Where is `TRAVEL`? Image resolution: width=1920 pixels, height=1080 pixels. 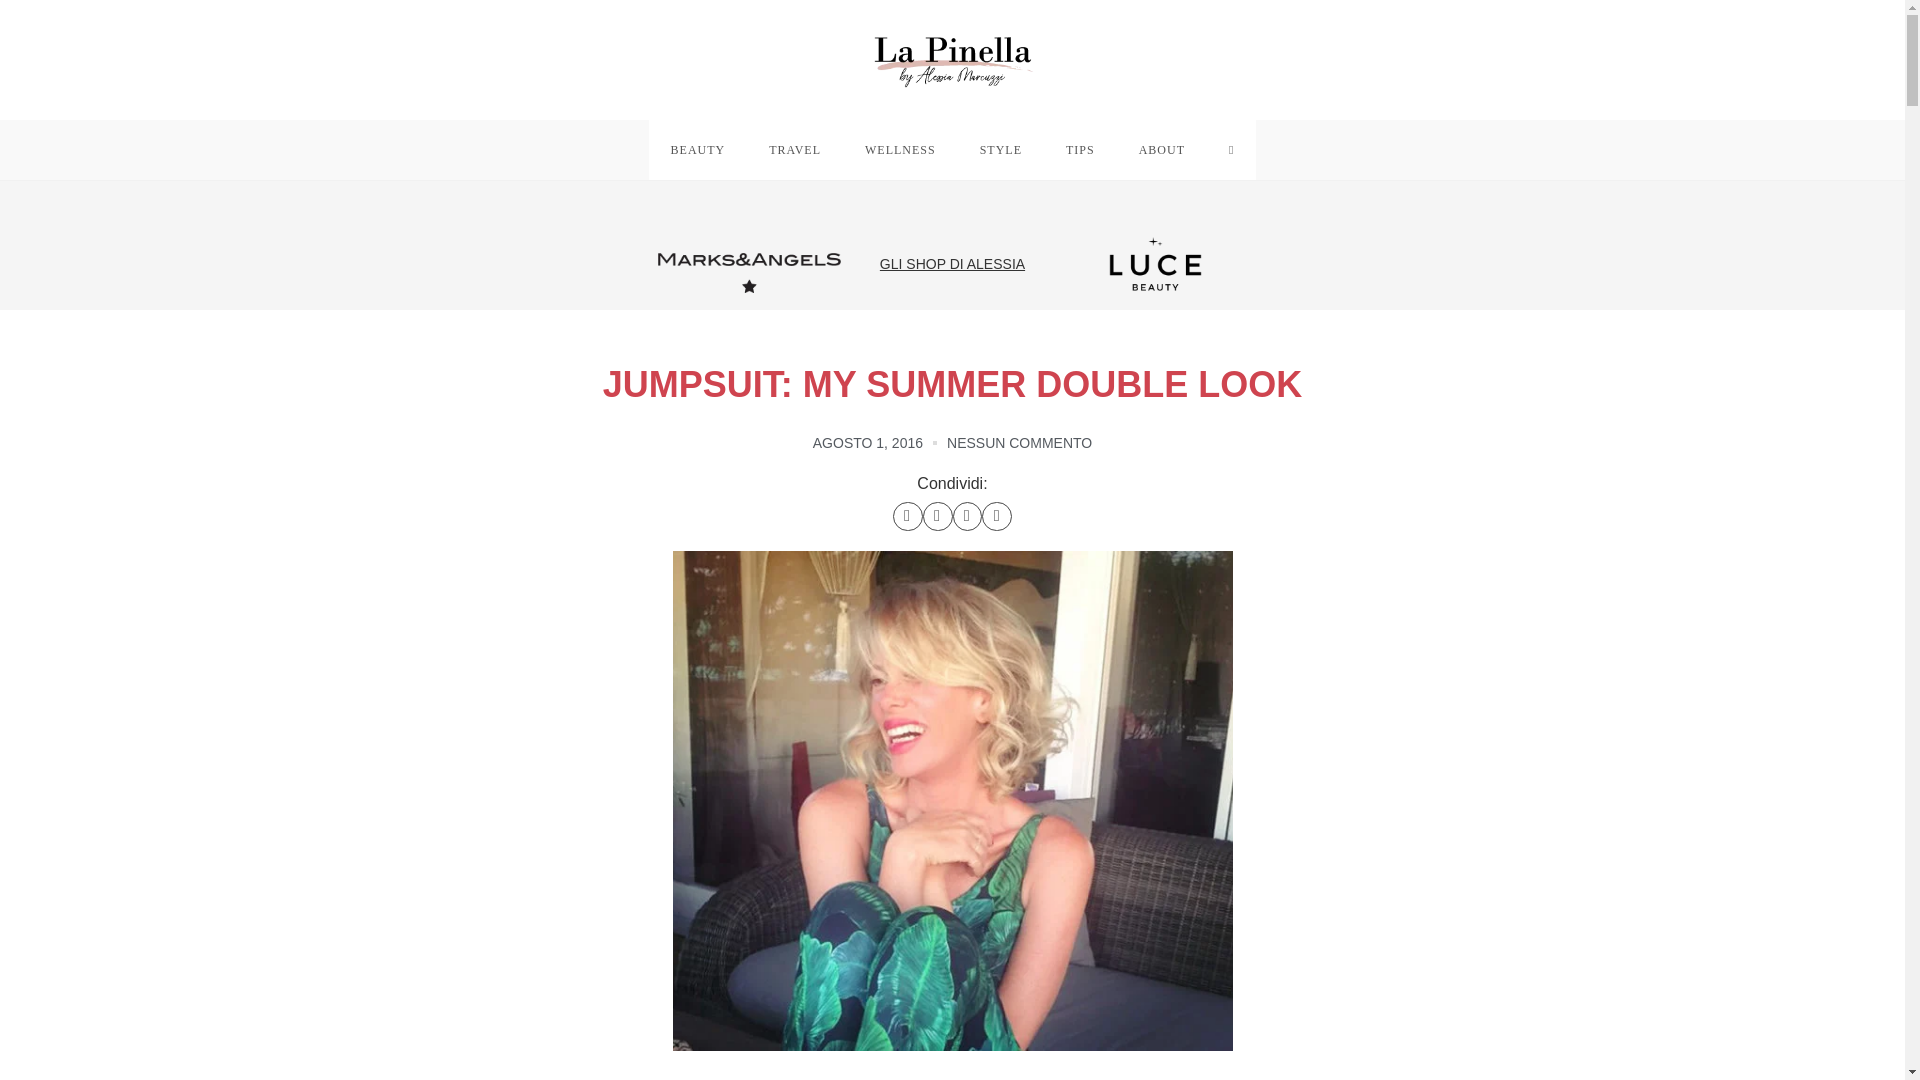 TRAVEL is located at coordinates (794, 150).